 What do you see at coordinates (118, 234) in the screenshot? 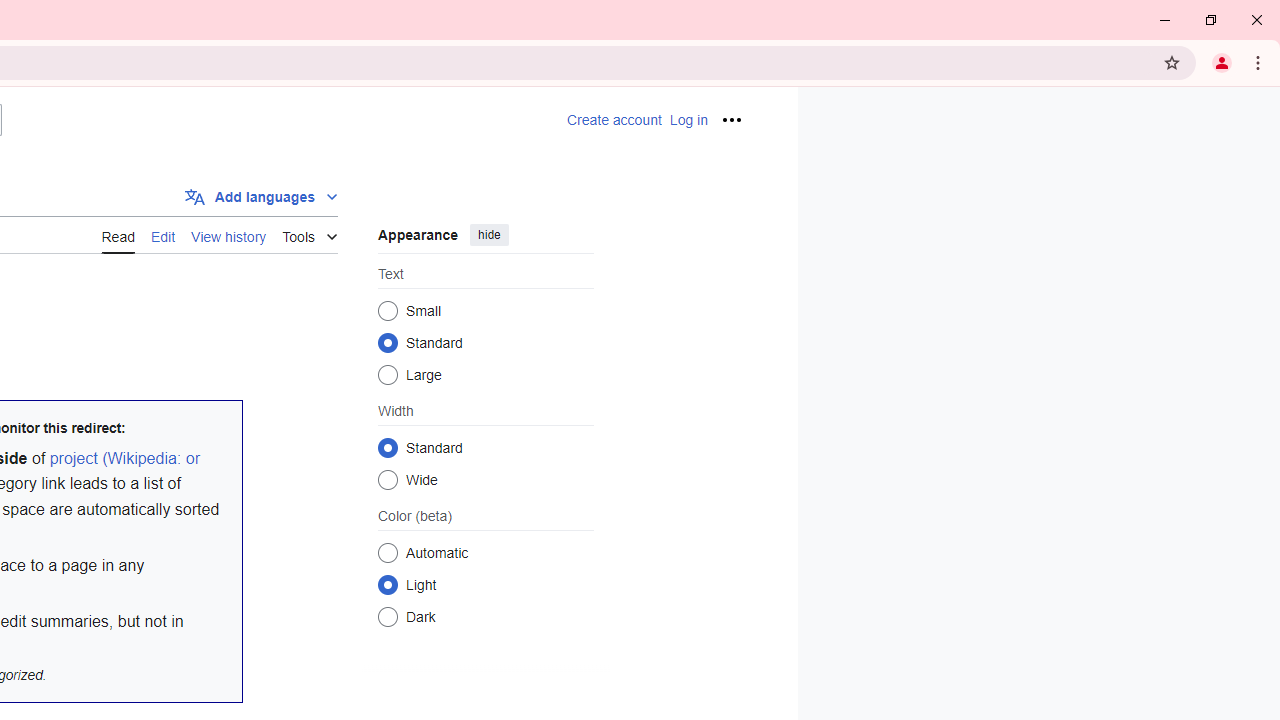
I see `AutomationID: ca-view` at bounding box center [118, 234].